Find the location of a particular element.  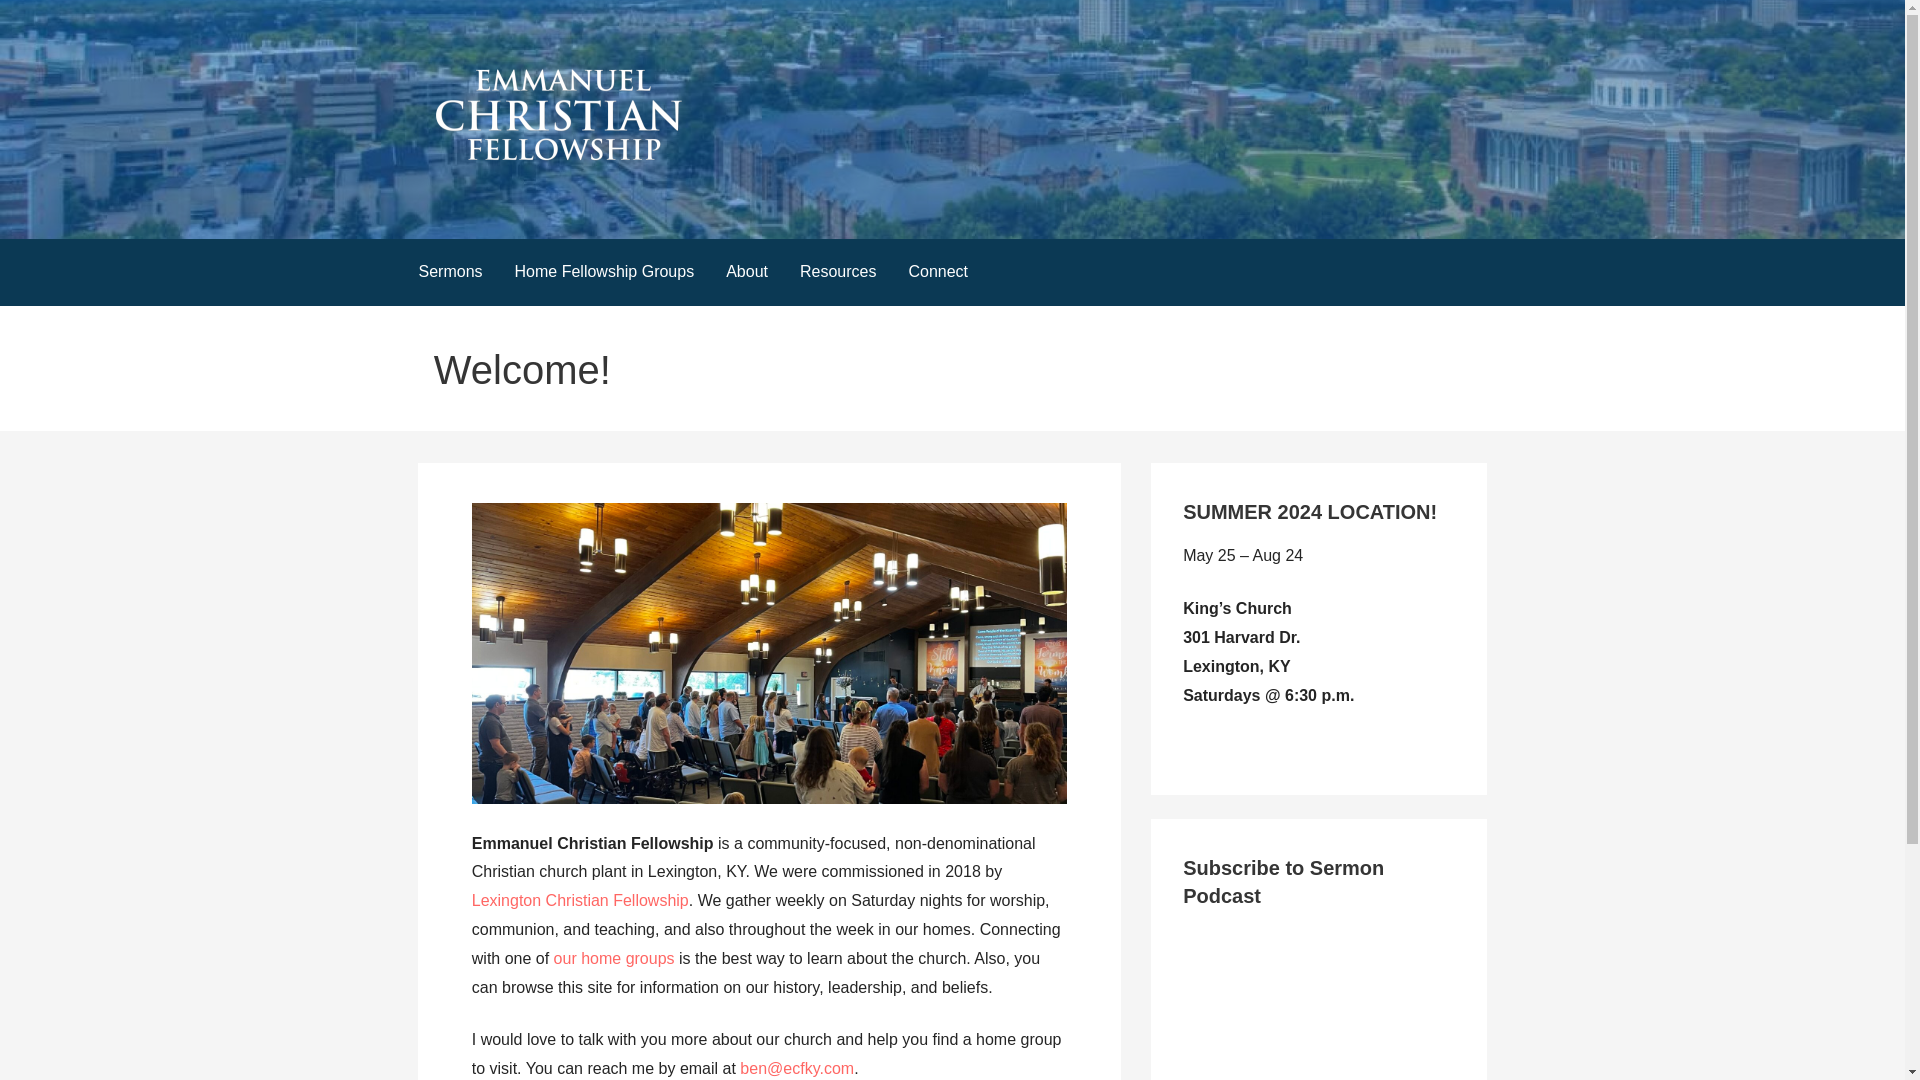

About is located at coordinates (746, 272).